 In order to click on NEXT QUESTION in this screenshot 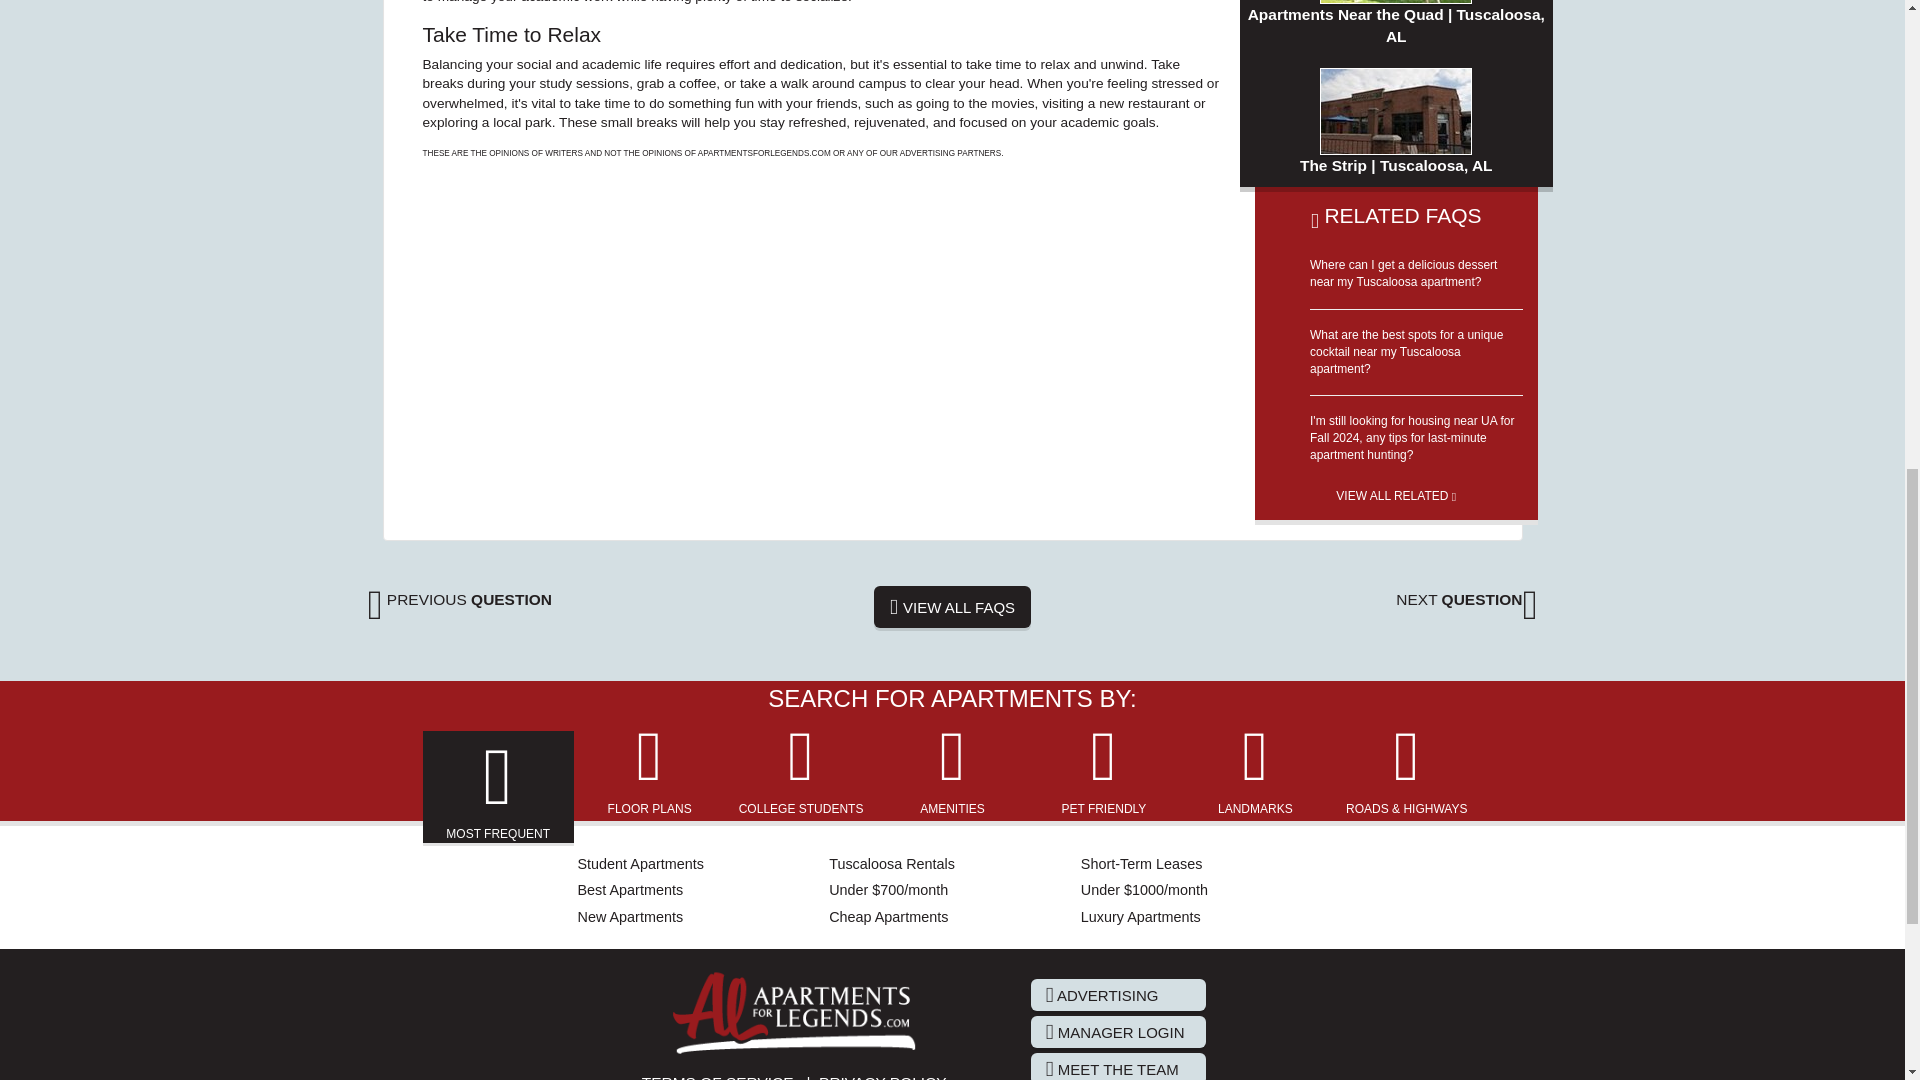, I will do `click(1466, 599)`.